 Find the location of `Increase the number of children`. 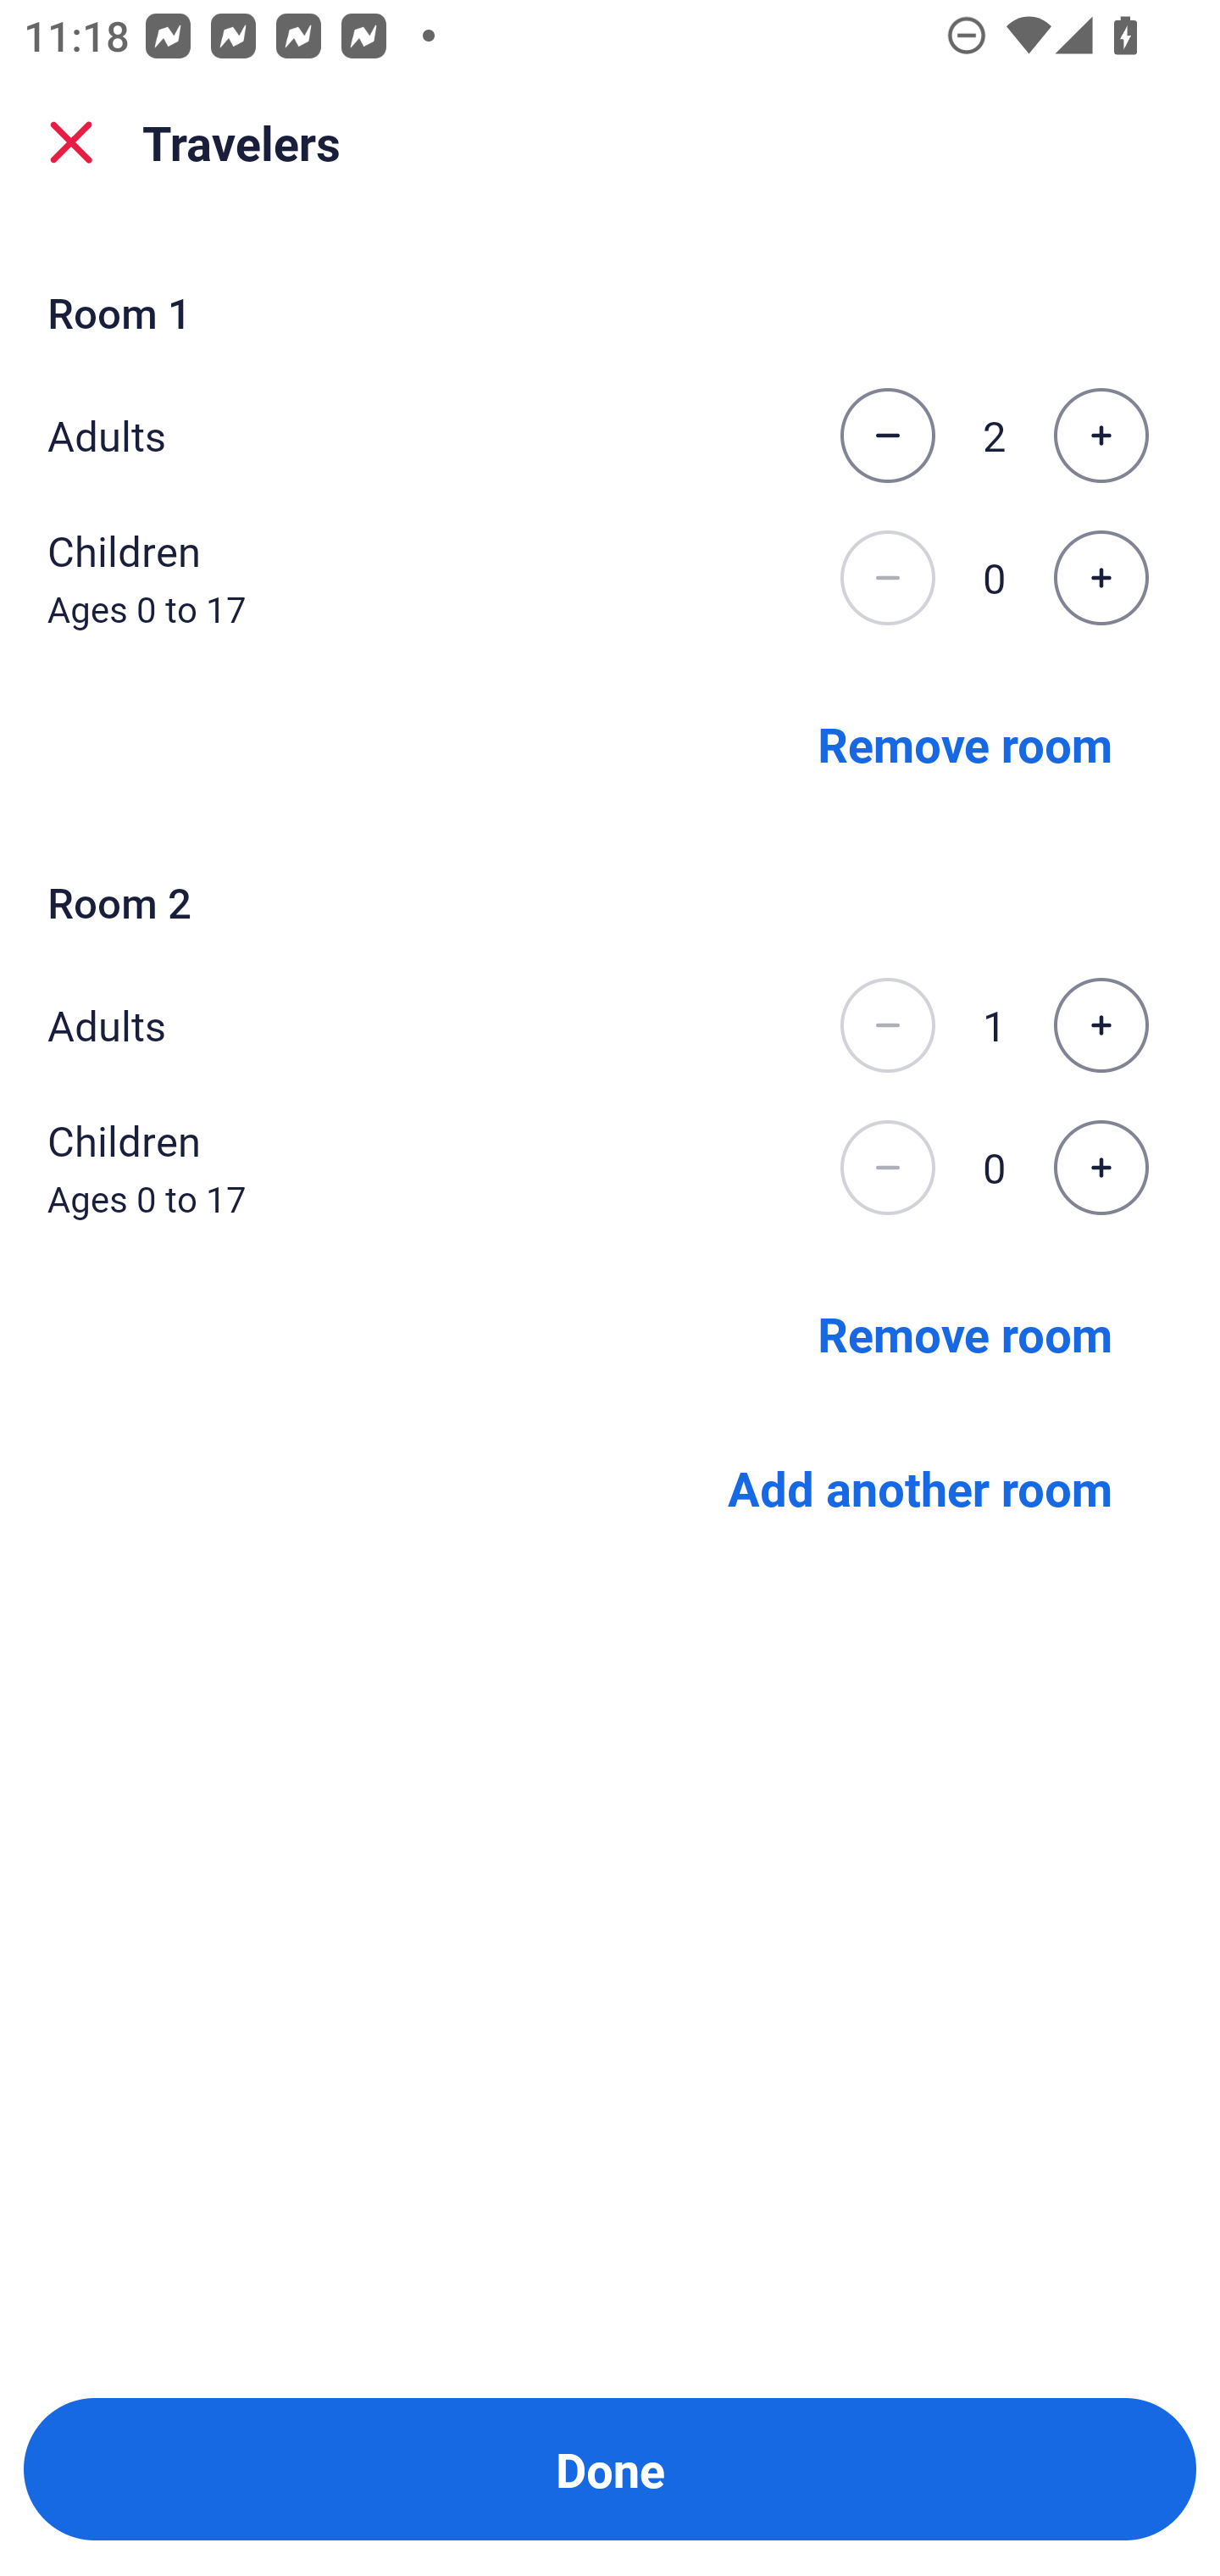

Increase the number of children is located at coordinates (1101, 578).